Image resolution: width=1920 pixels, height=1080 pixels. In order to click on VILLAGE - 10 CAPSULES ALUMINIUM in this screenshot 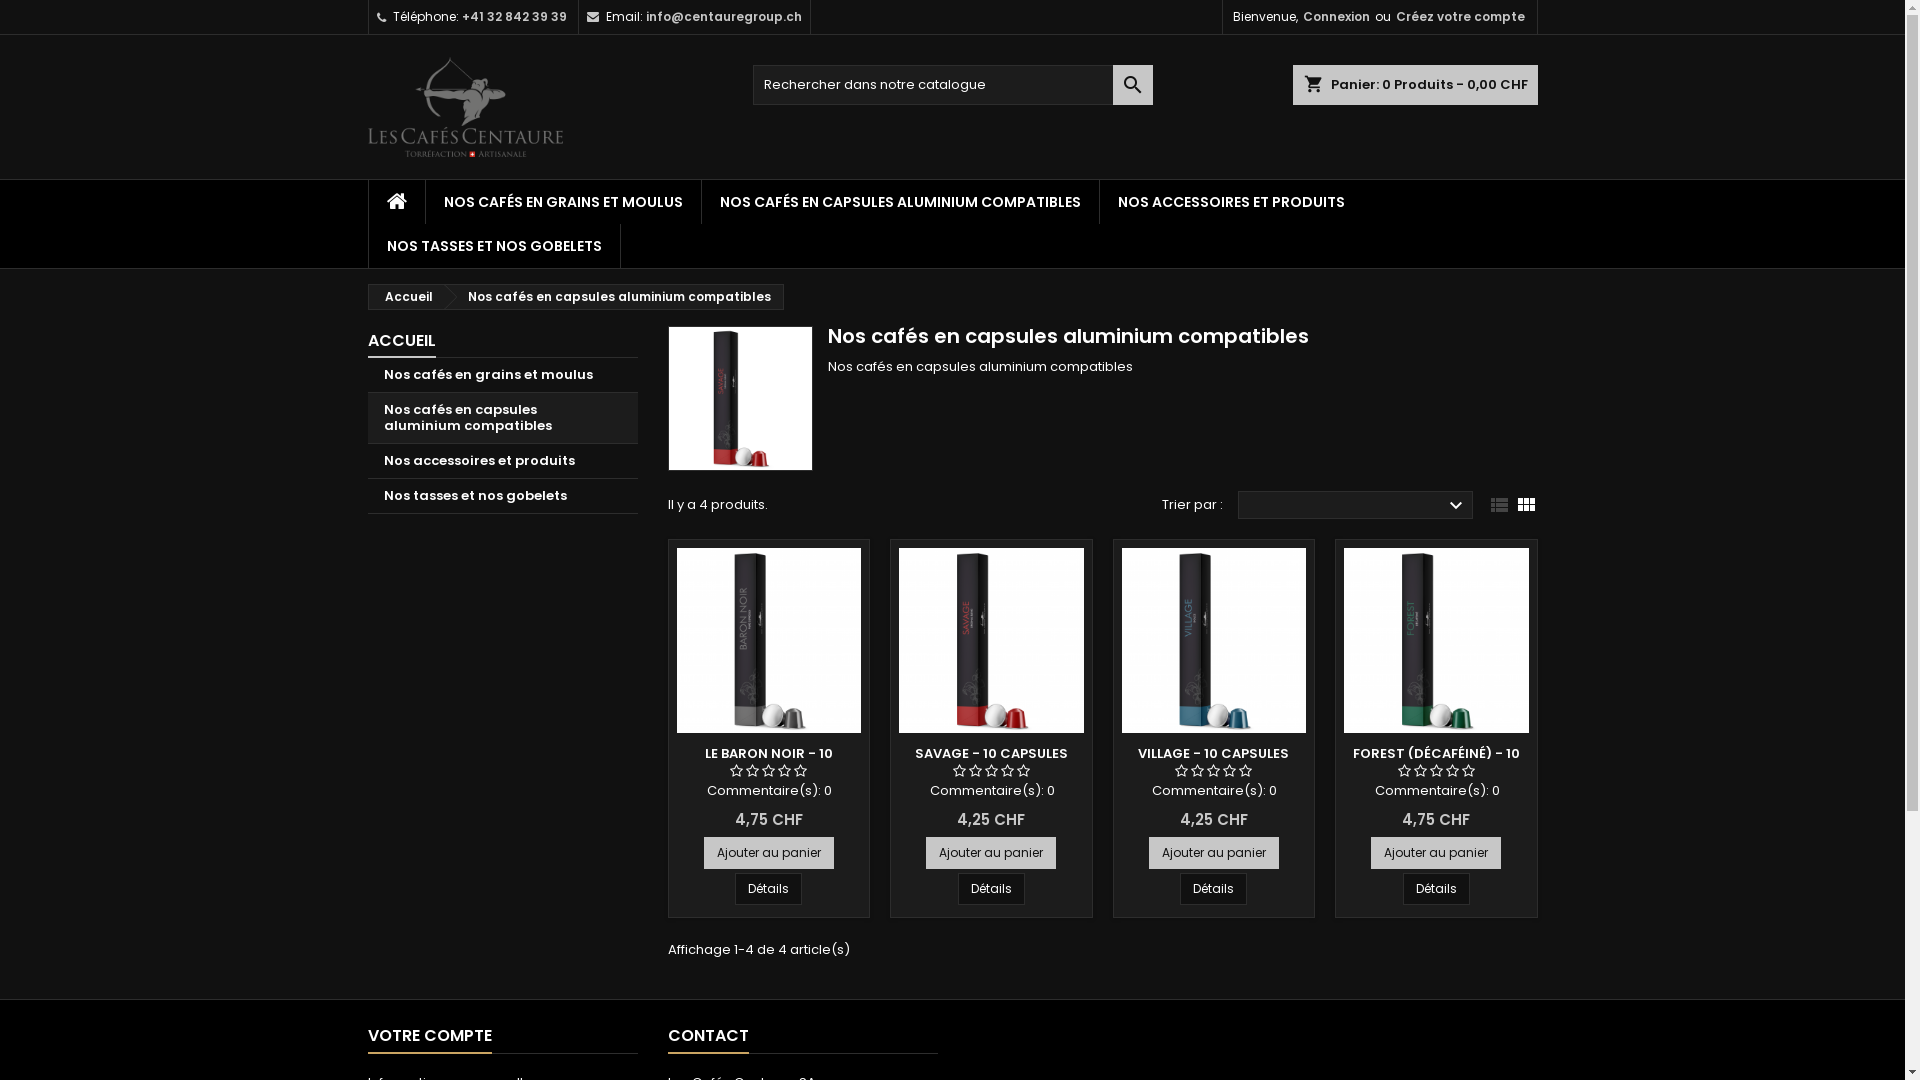, I will do `click(1214, 764)`.